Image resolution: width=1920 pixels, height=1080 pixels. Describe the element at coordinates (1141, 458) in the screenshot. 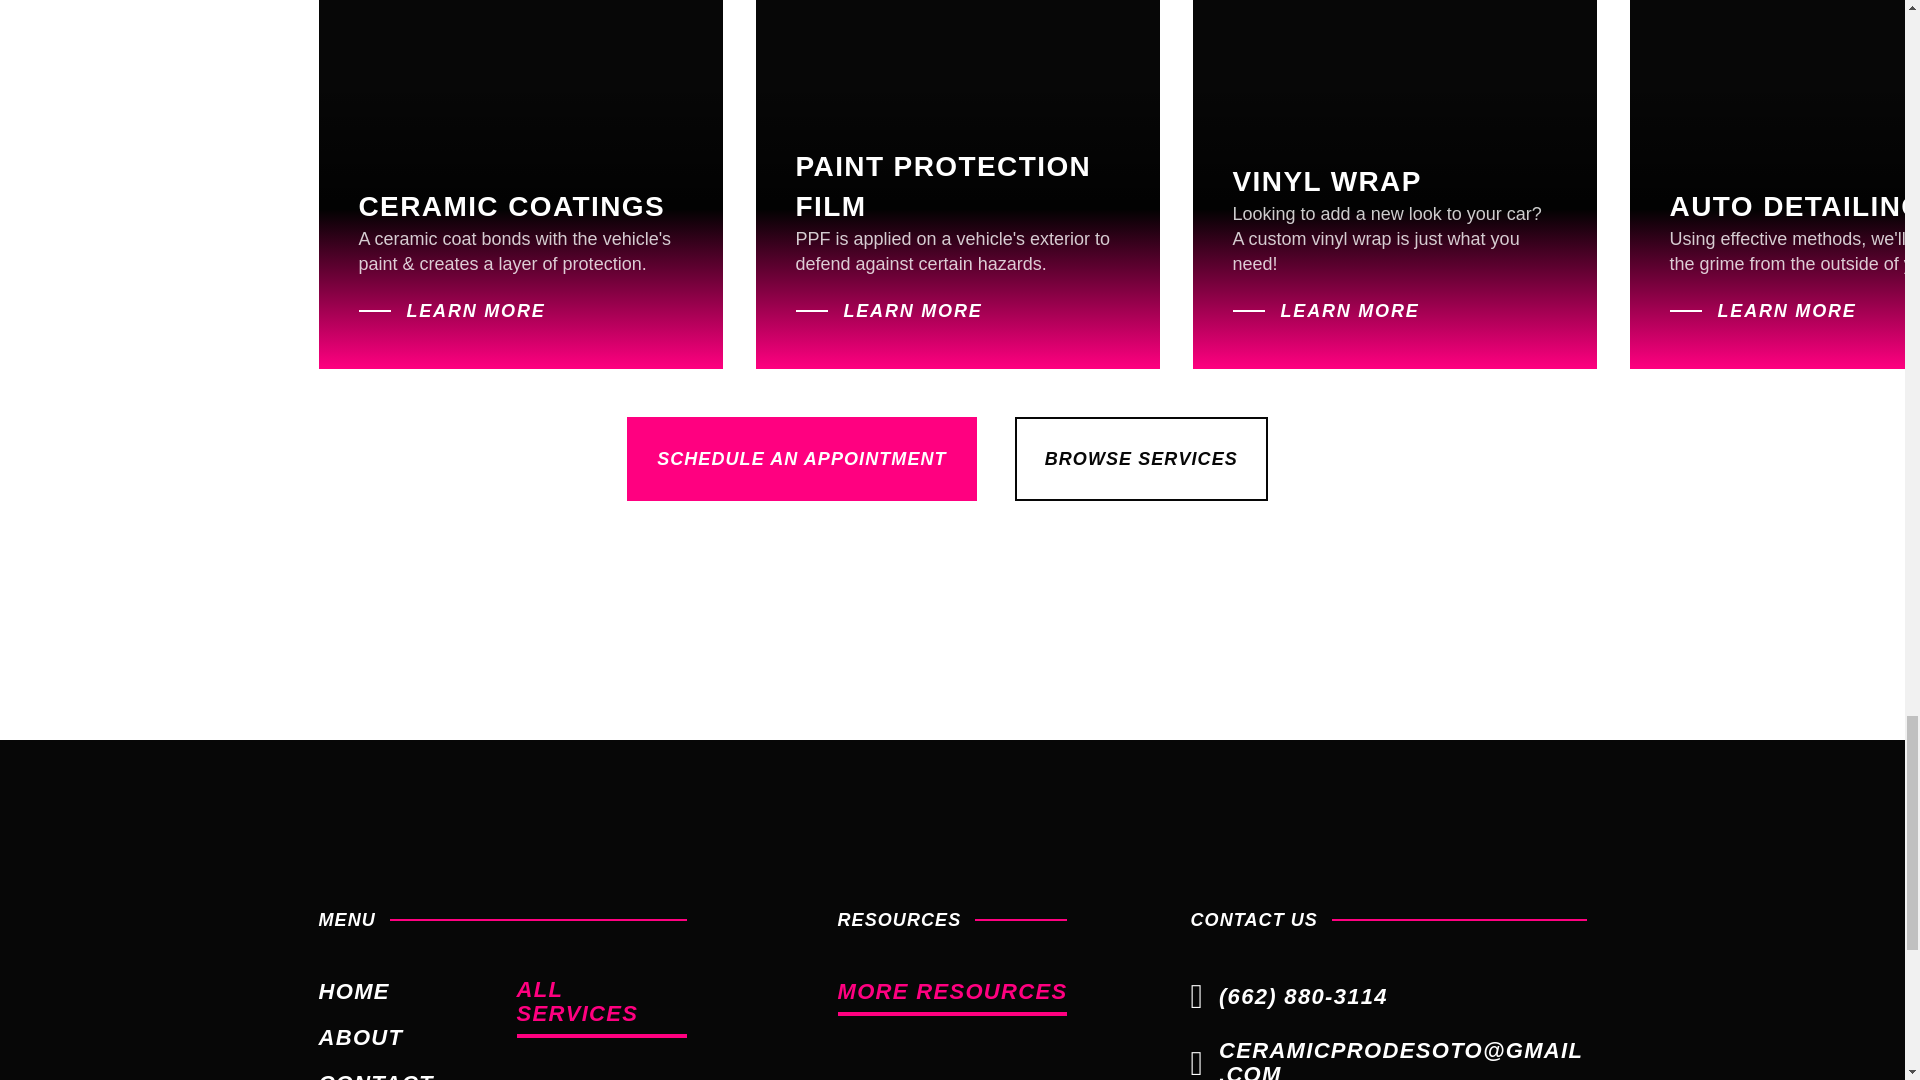

I see `BROWSE SERVICES` at that location.